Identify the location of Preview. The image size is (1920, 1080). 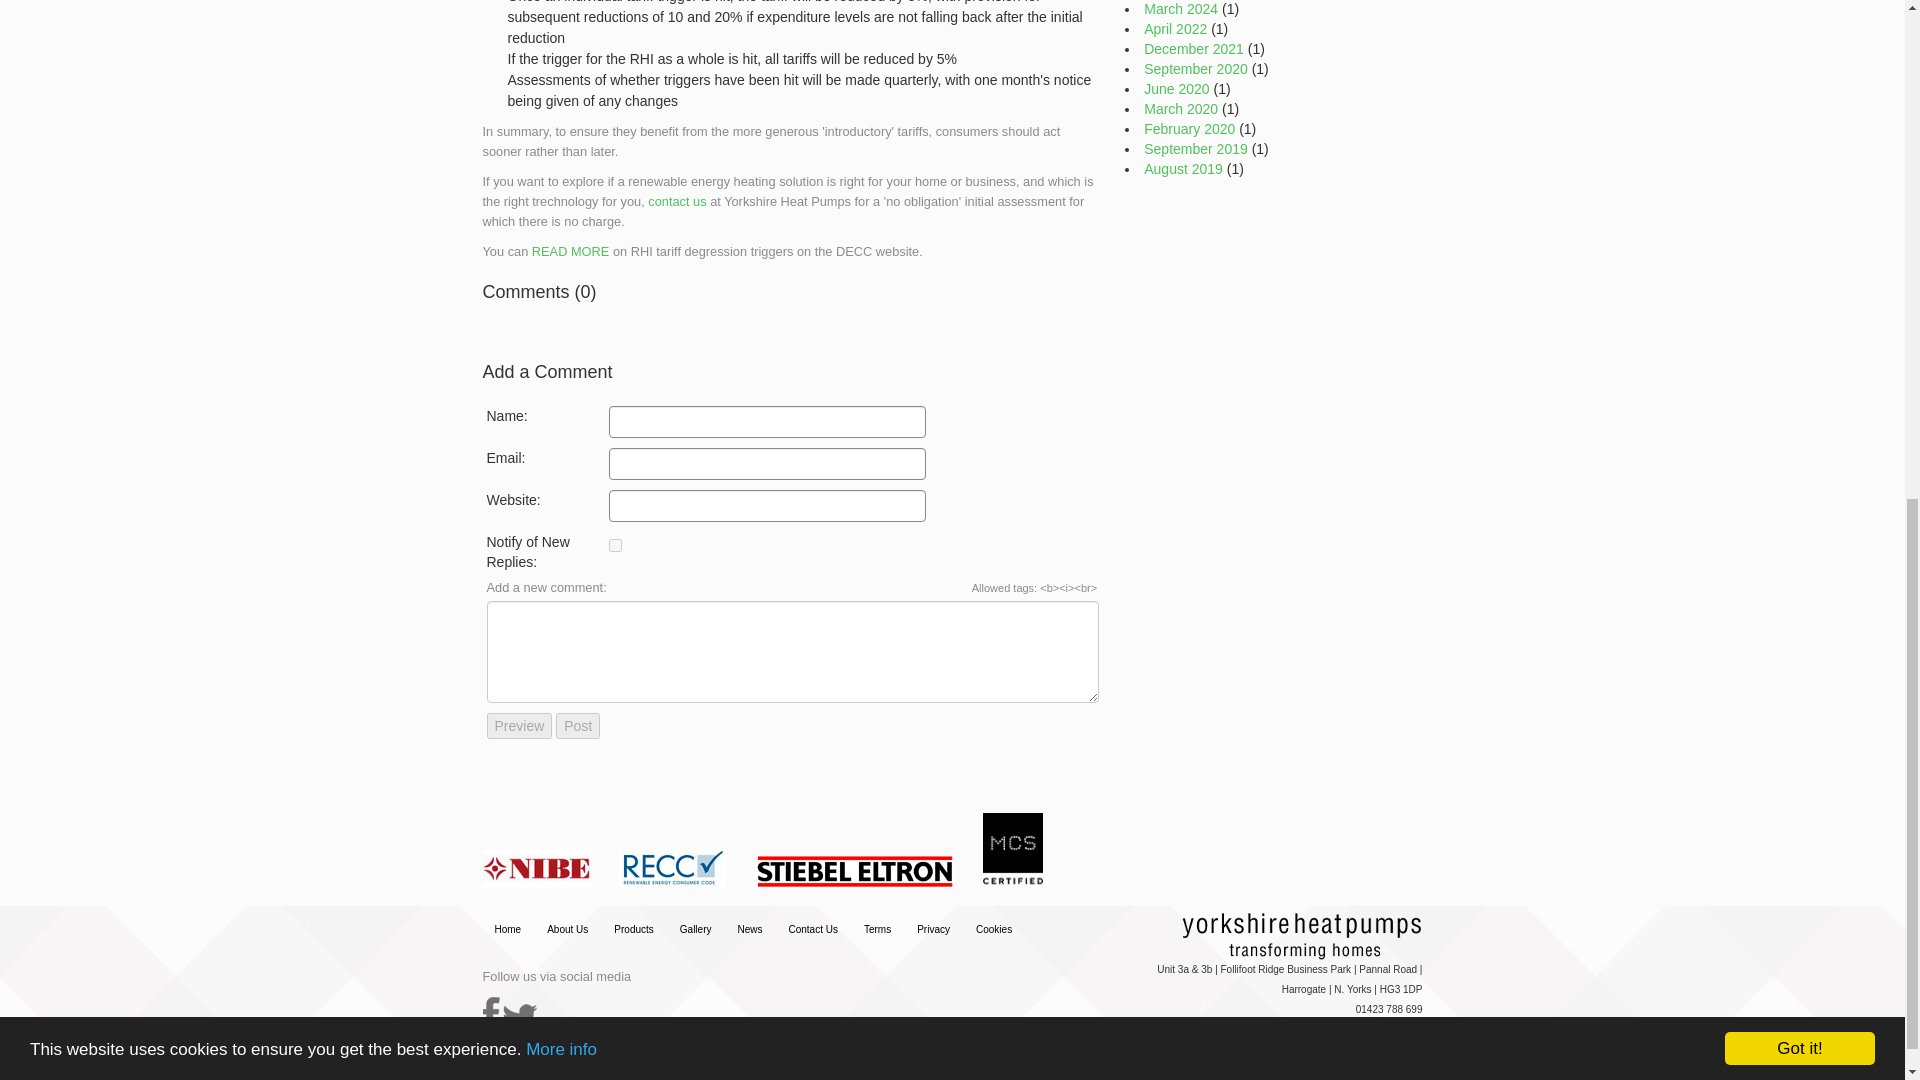
(518, 725).